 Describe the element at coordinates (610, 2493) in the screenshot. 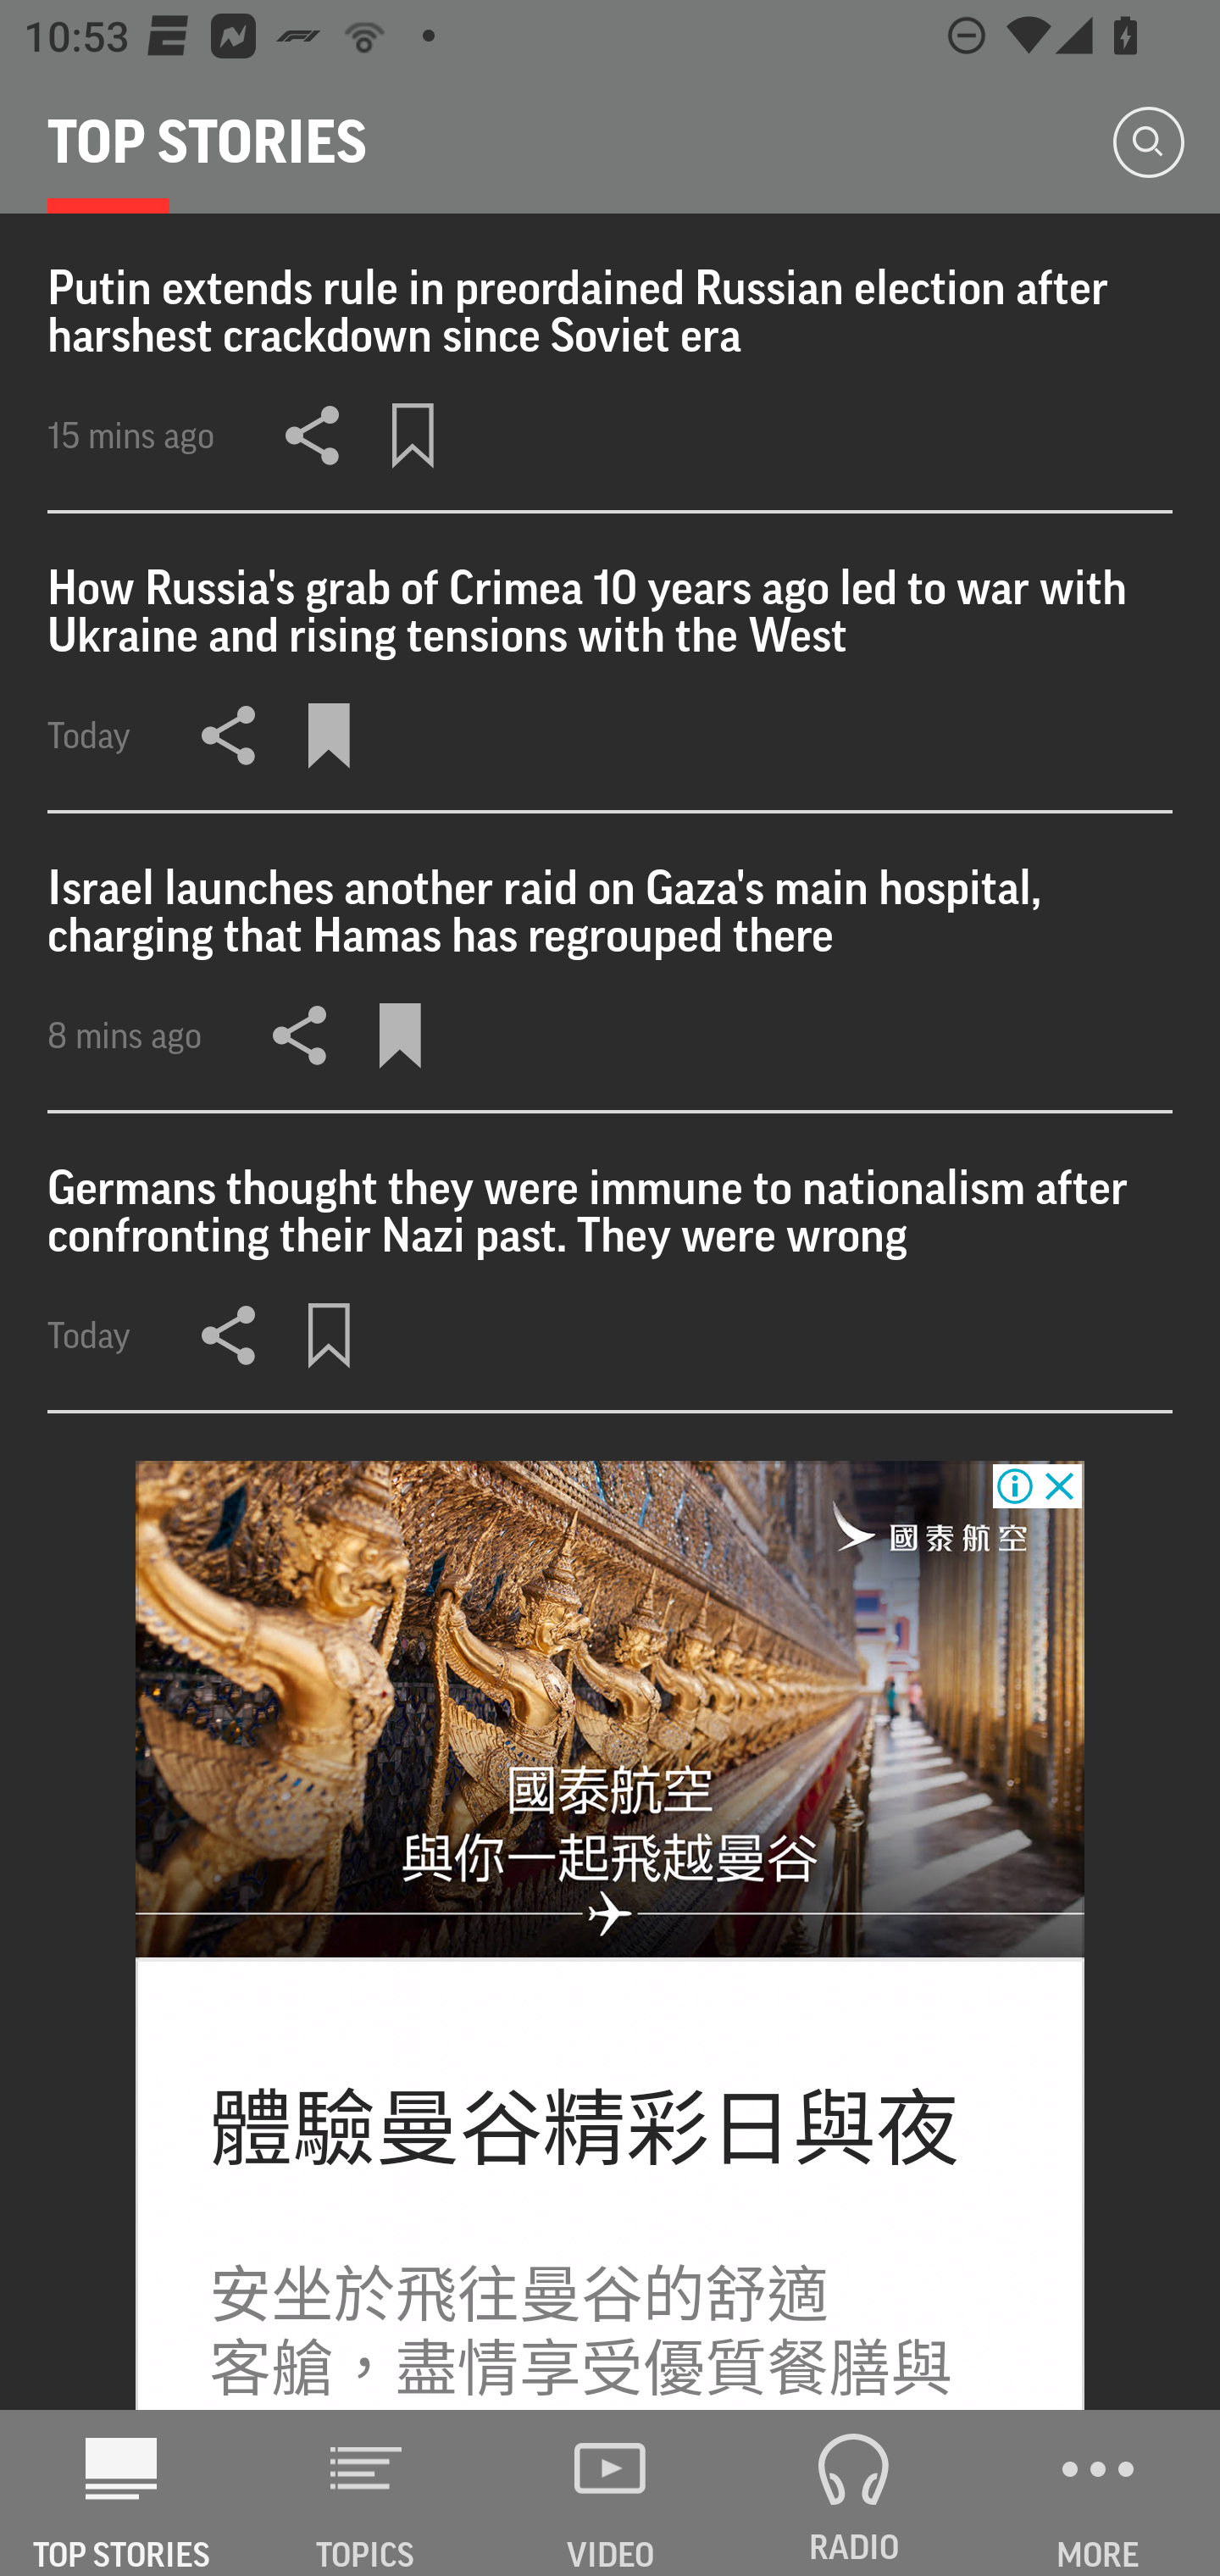

I see `VIDEO` at that location.